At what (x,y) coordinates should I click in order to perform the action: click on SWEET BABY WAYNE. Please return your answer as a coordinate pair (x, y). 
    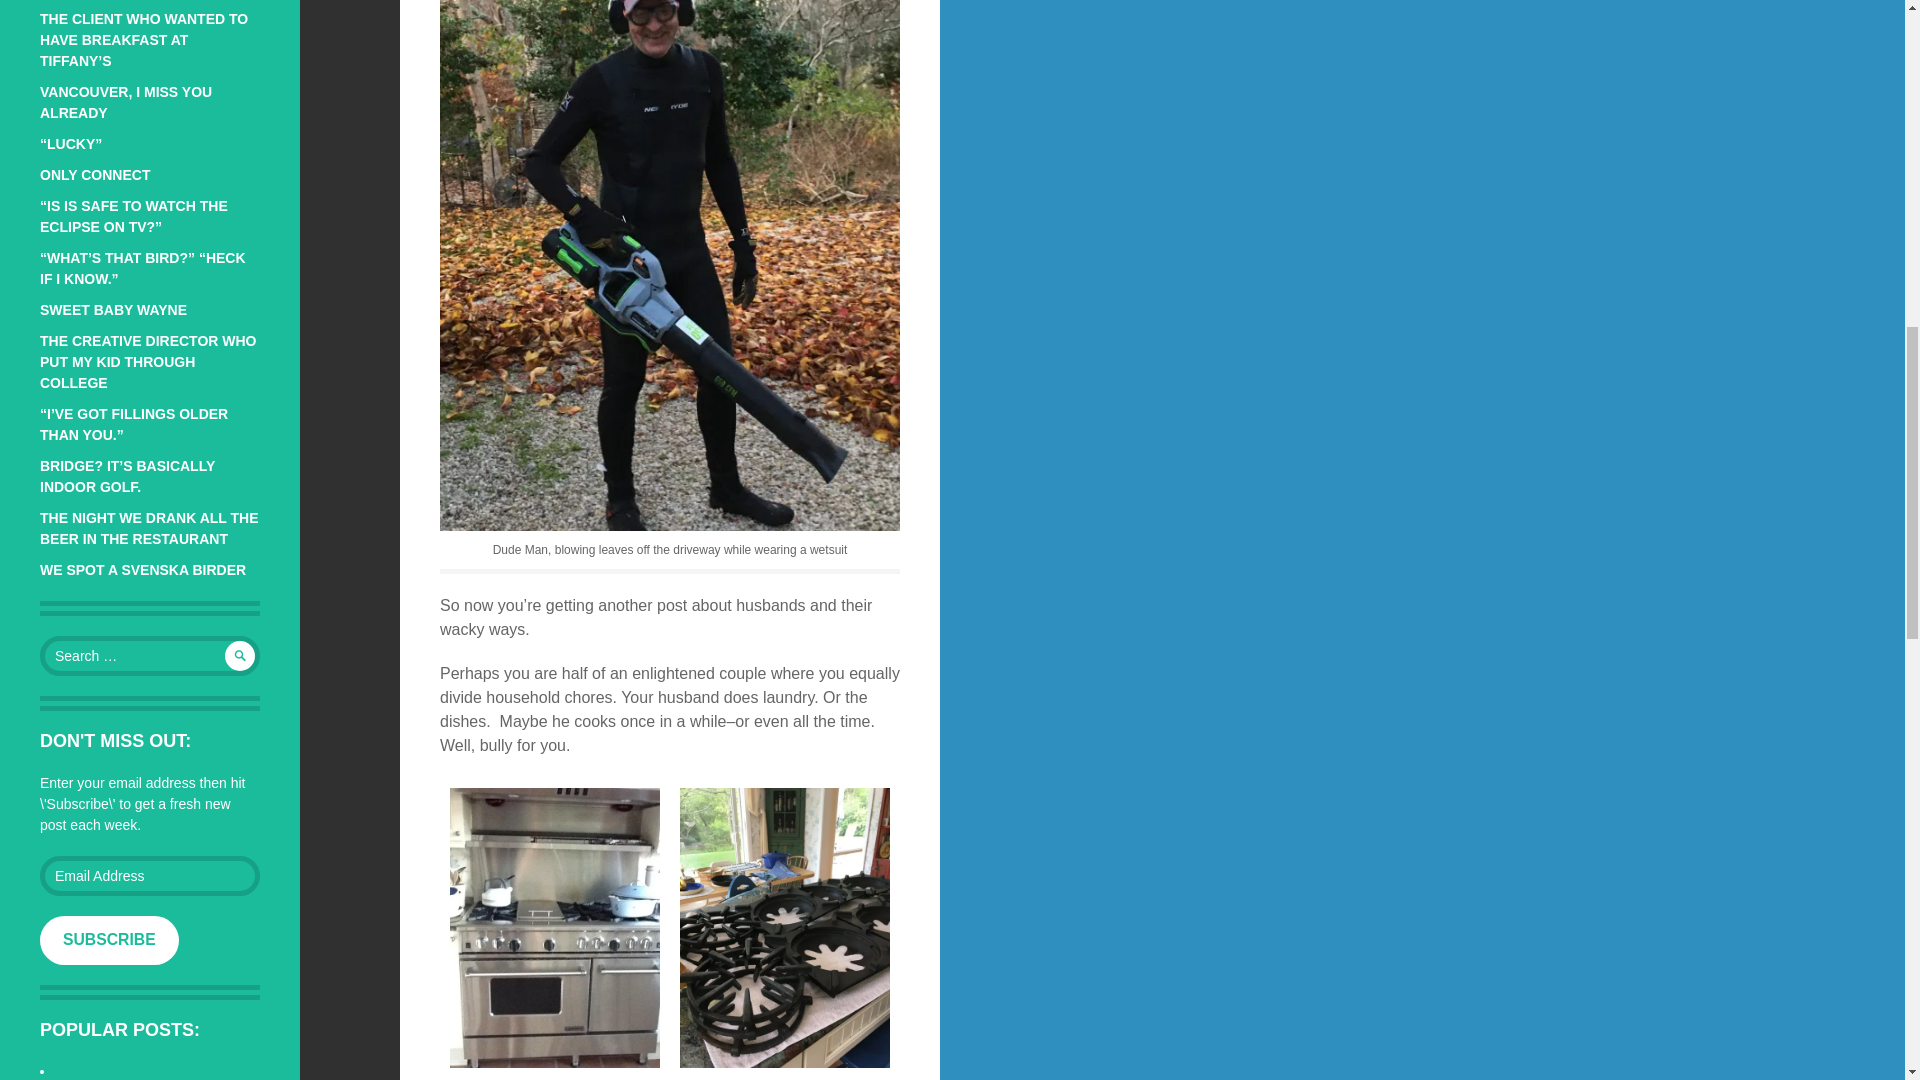
    Looking at the image, I should click on (113, 310).